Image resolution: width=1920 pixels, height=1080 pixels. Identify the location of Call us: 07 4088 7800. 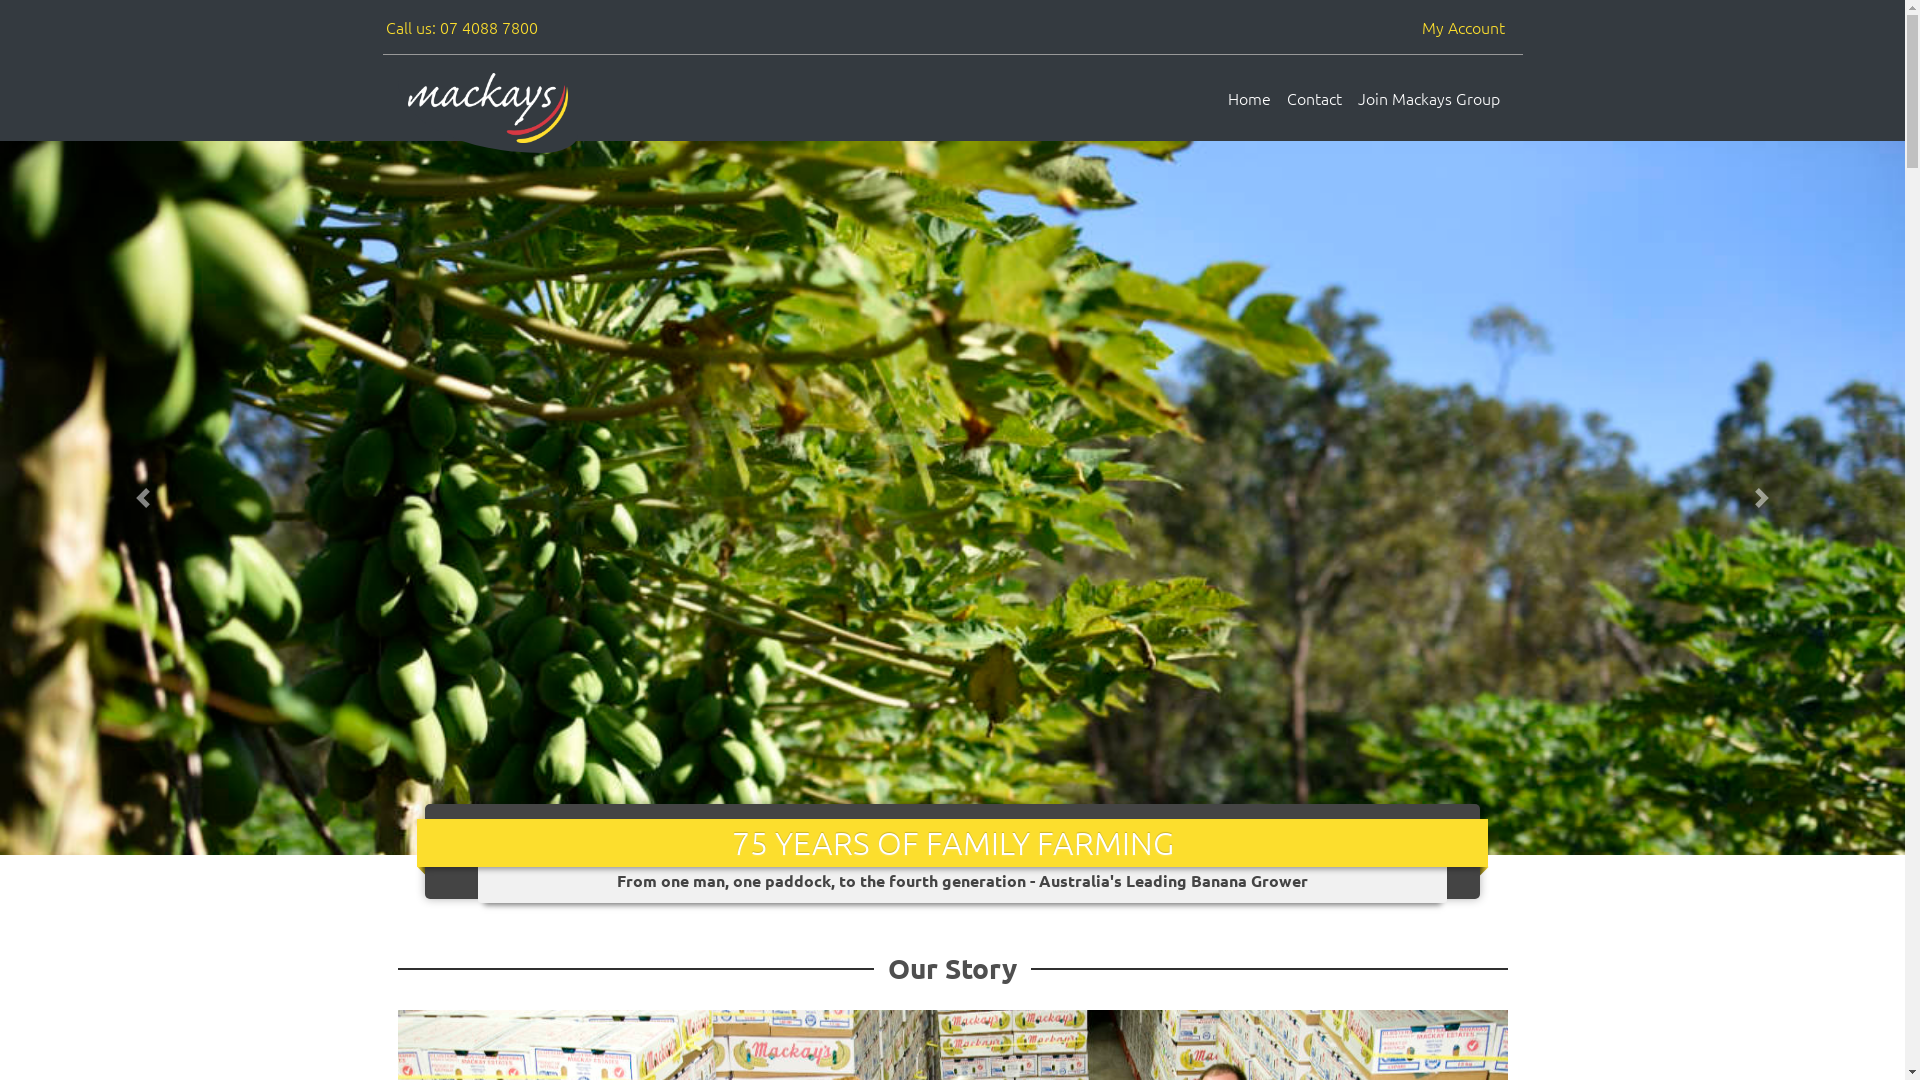
(462, 27).